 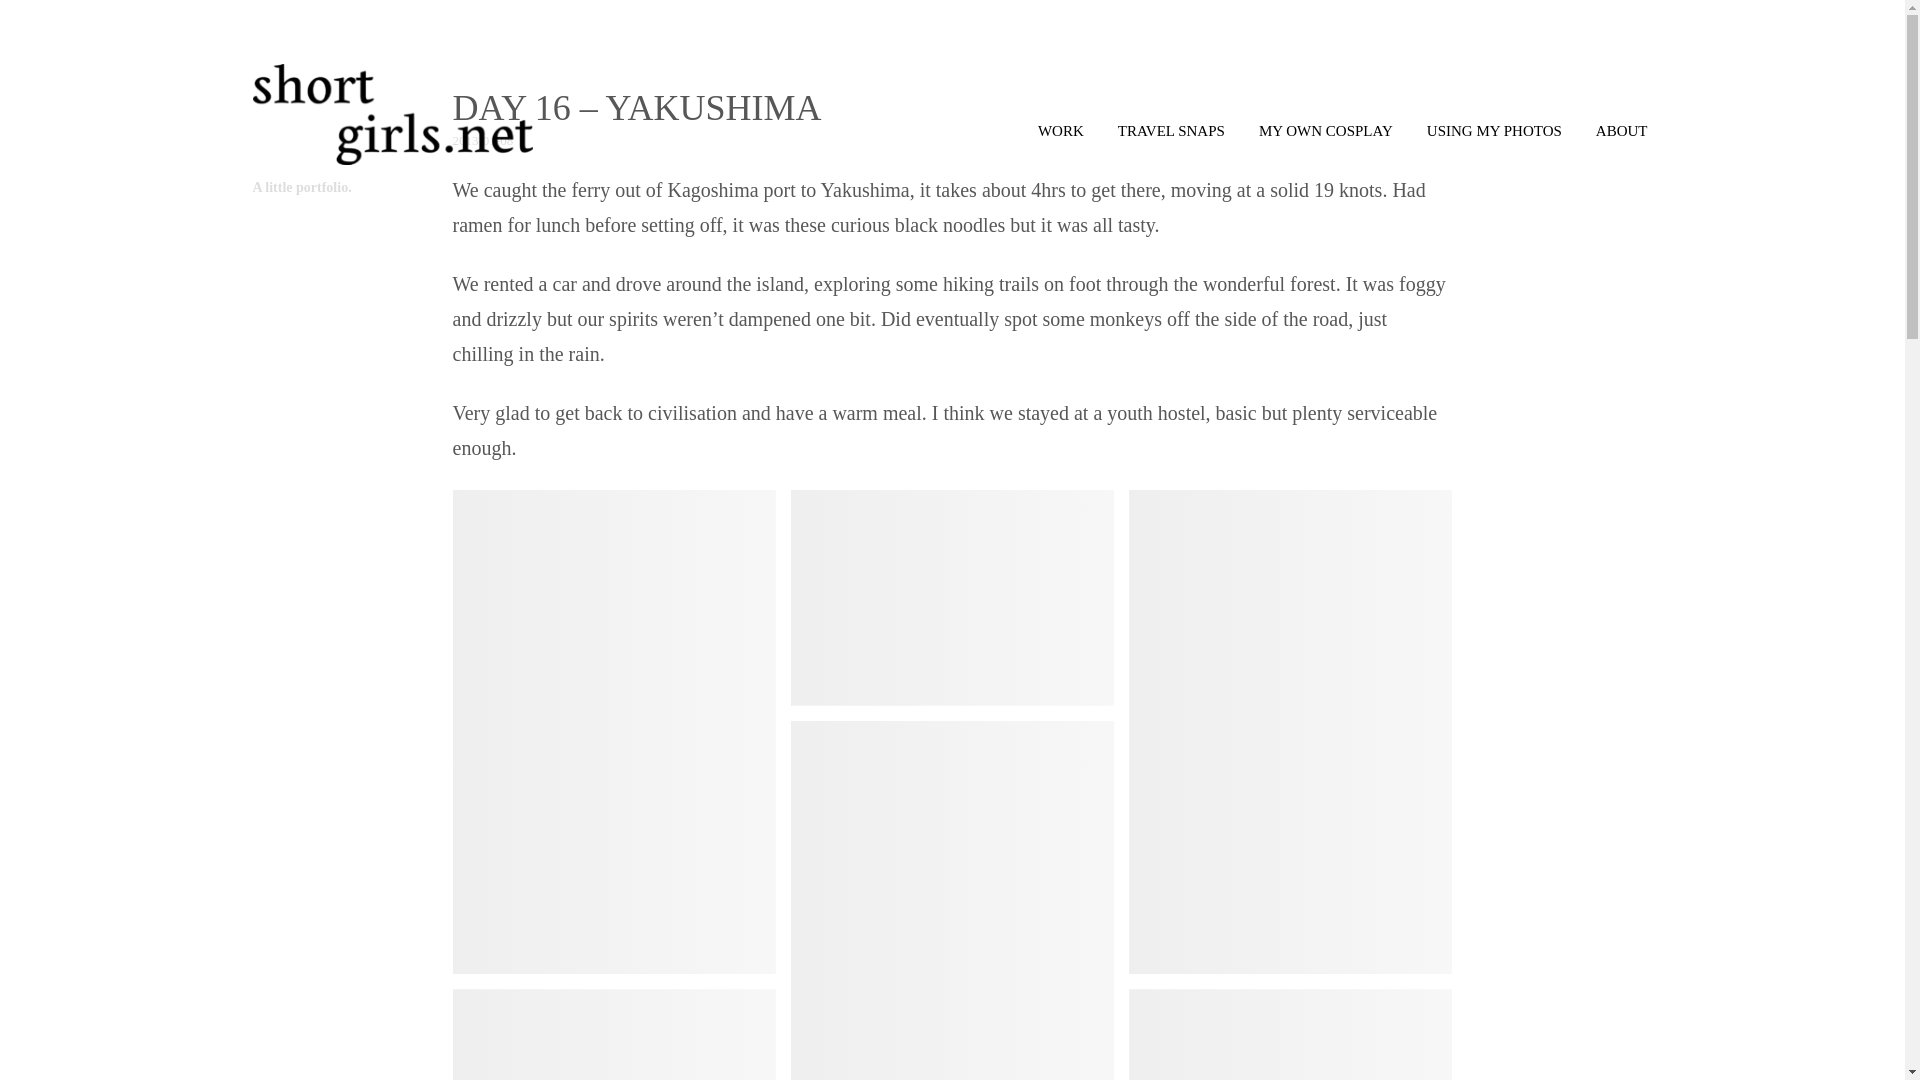 What do you see at coordinates (482, 140) in the screenshot?
I see `2013-01-08` at bounding box center [482, 140].